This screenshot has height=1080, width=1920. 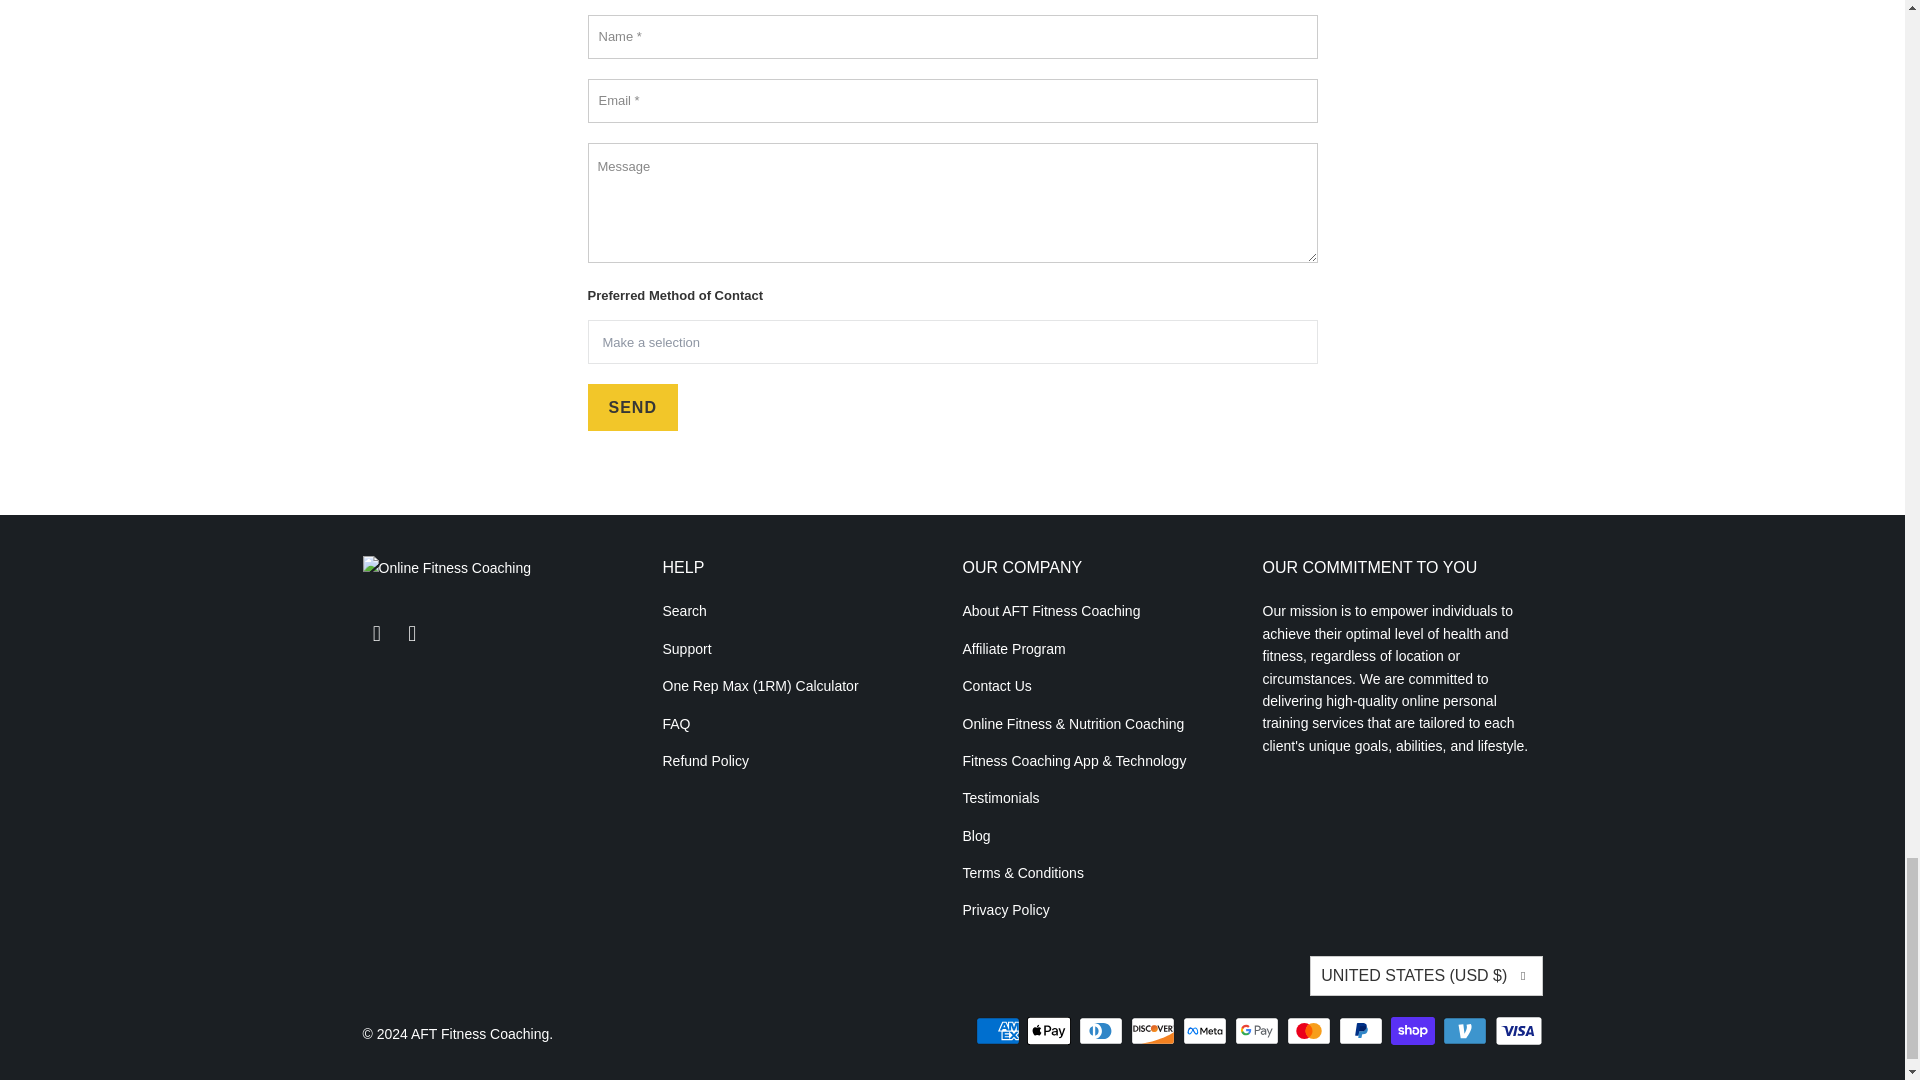 I want to click on Visa, so click(x=1517, y=1031).